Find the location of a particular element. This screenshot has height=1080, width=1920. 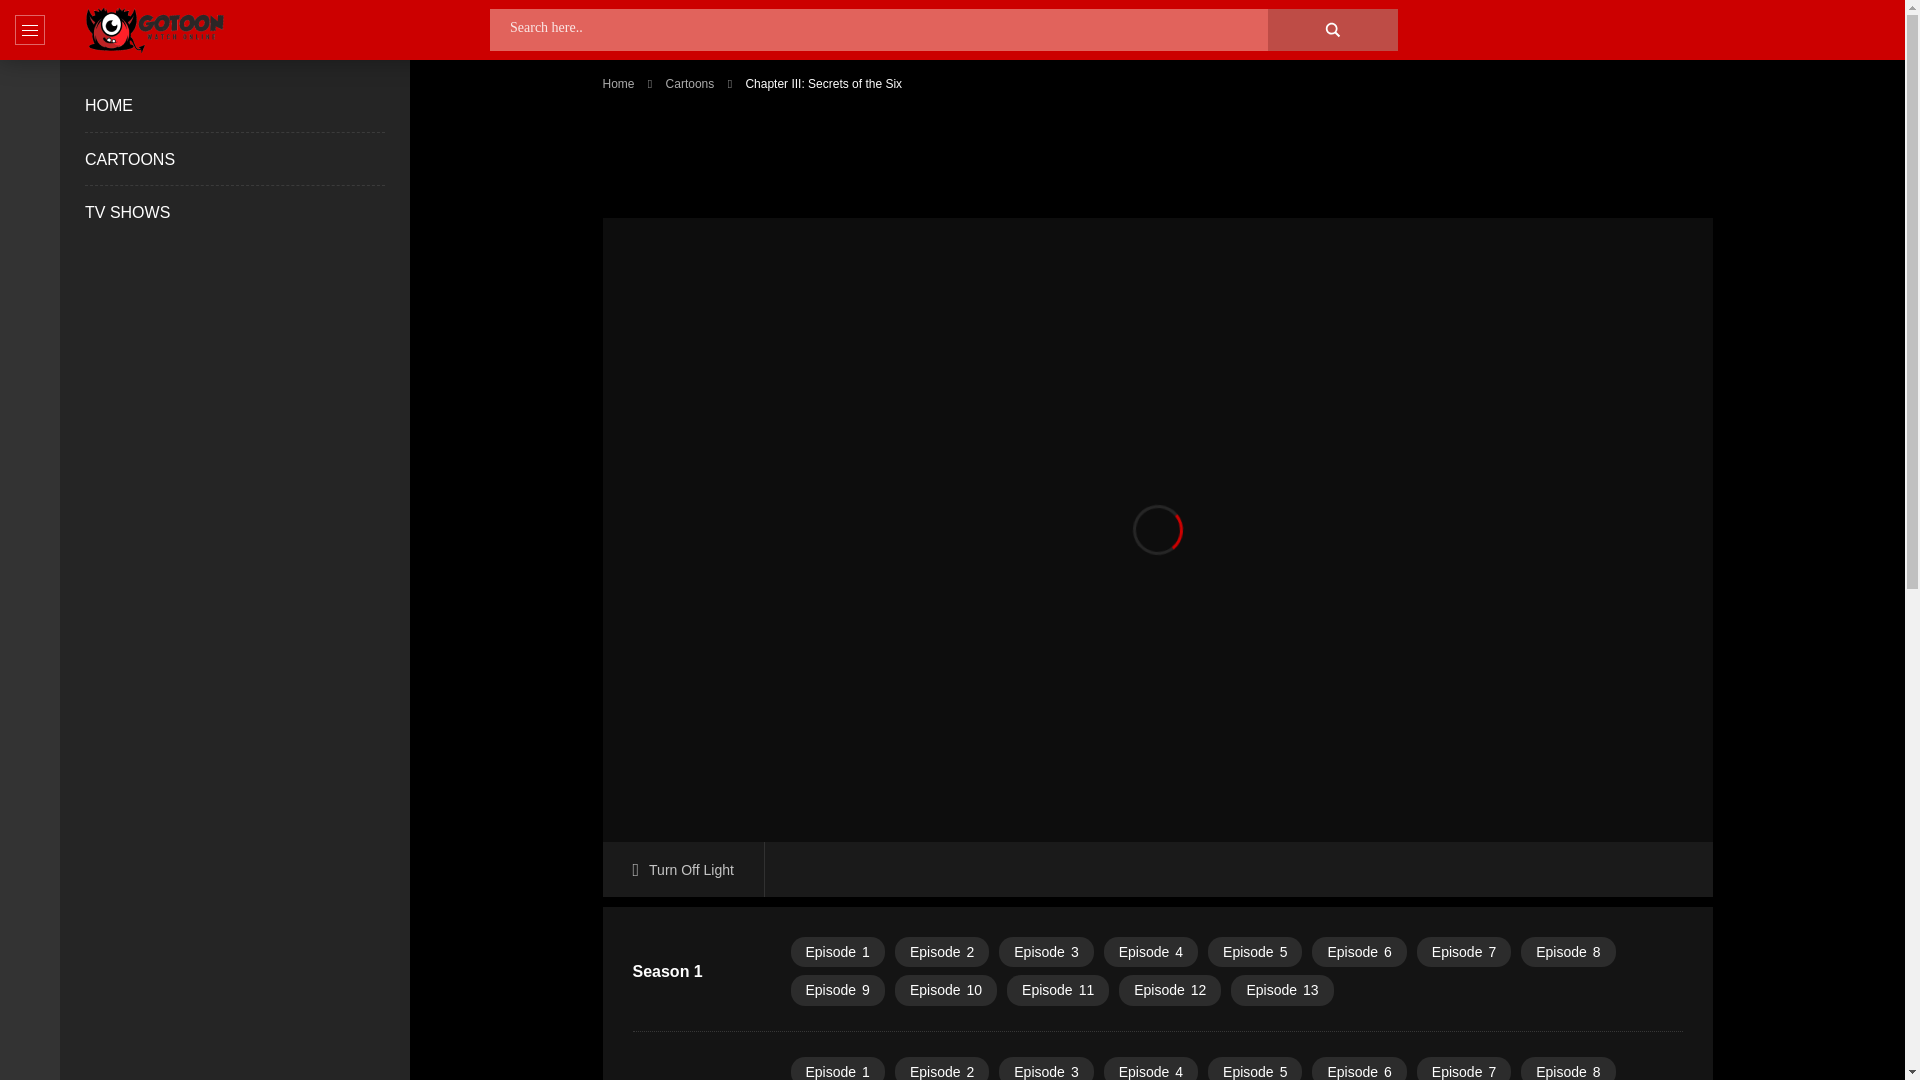

Episode5 is located at coordinates (1254, 952).